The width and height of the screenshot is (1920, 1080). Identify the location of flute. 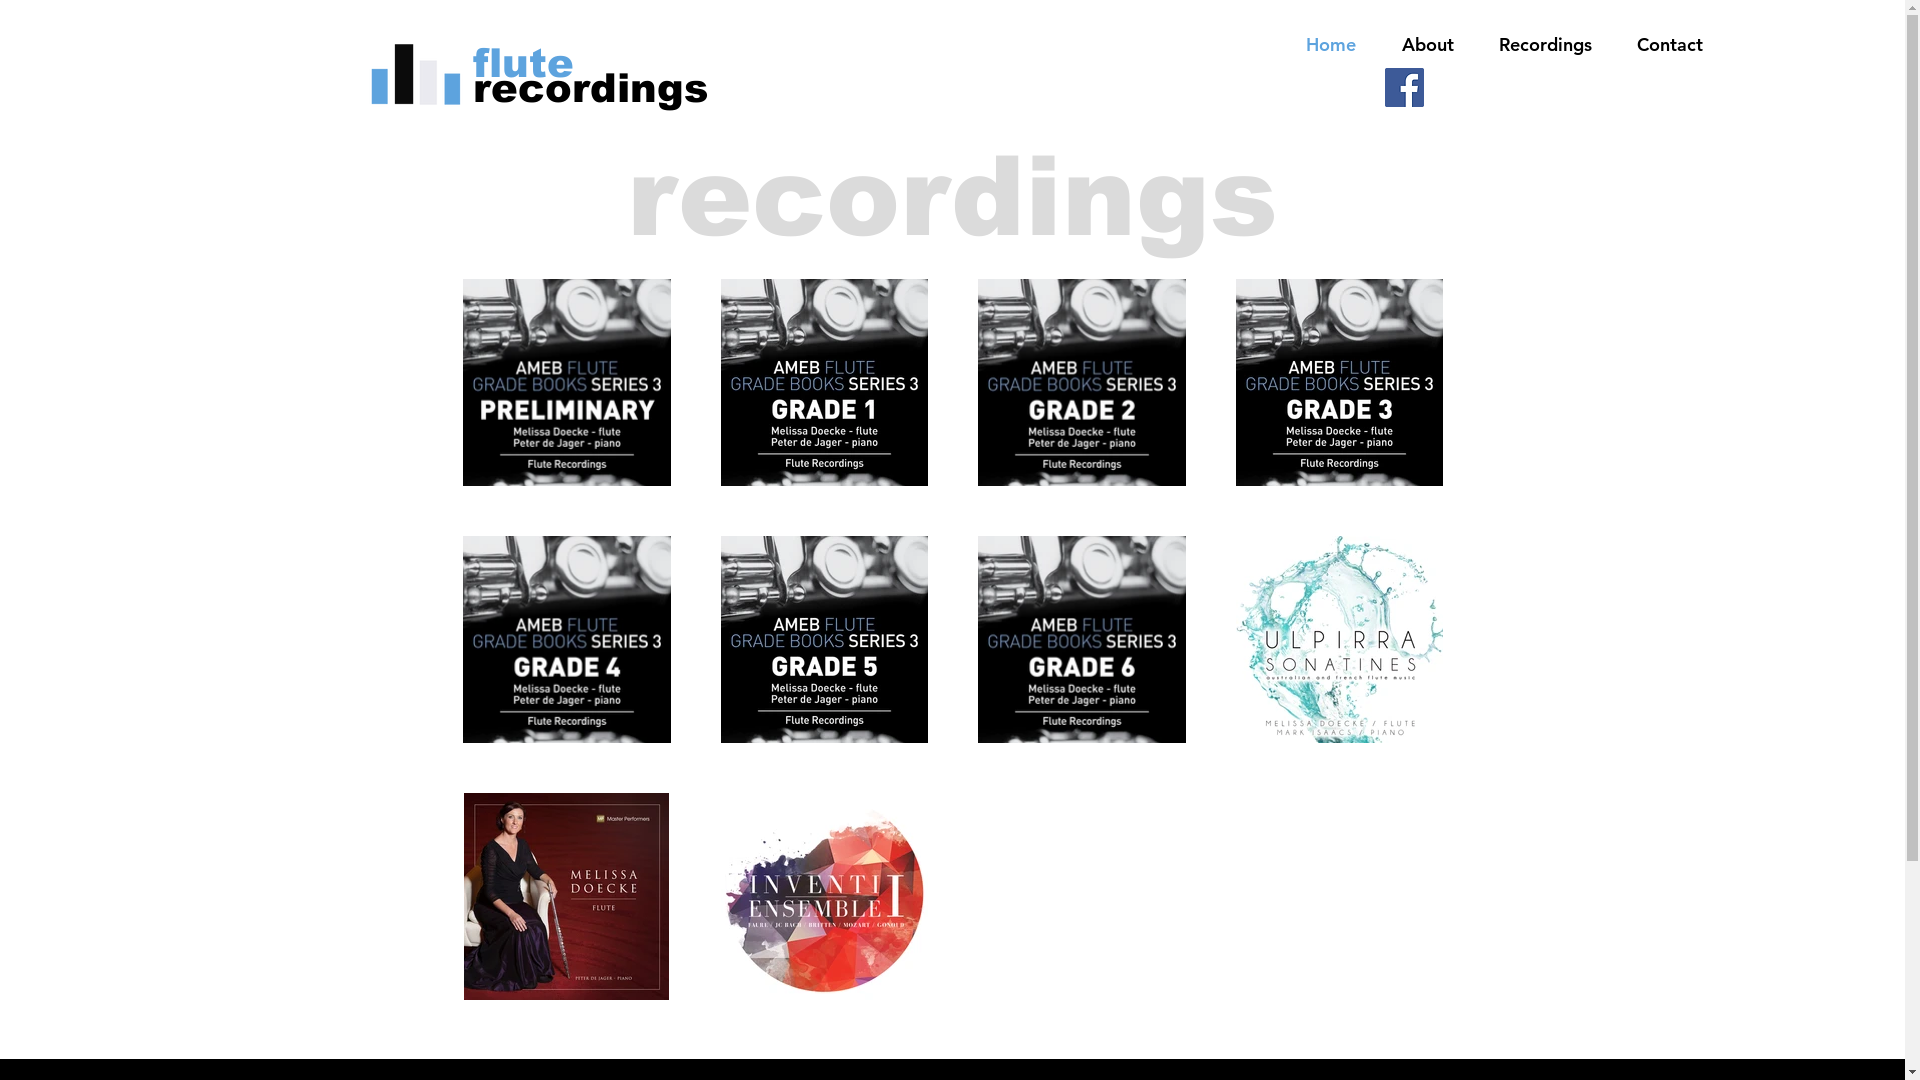
(545, 62).